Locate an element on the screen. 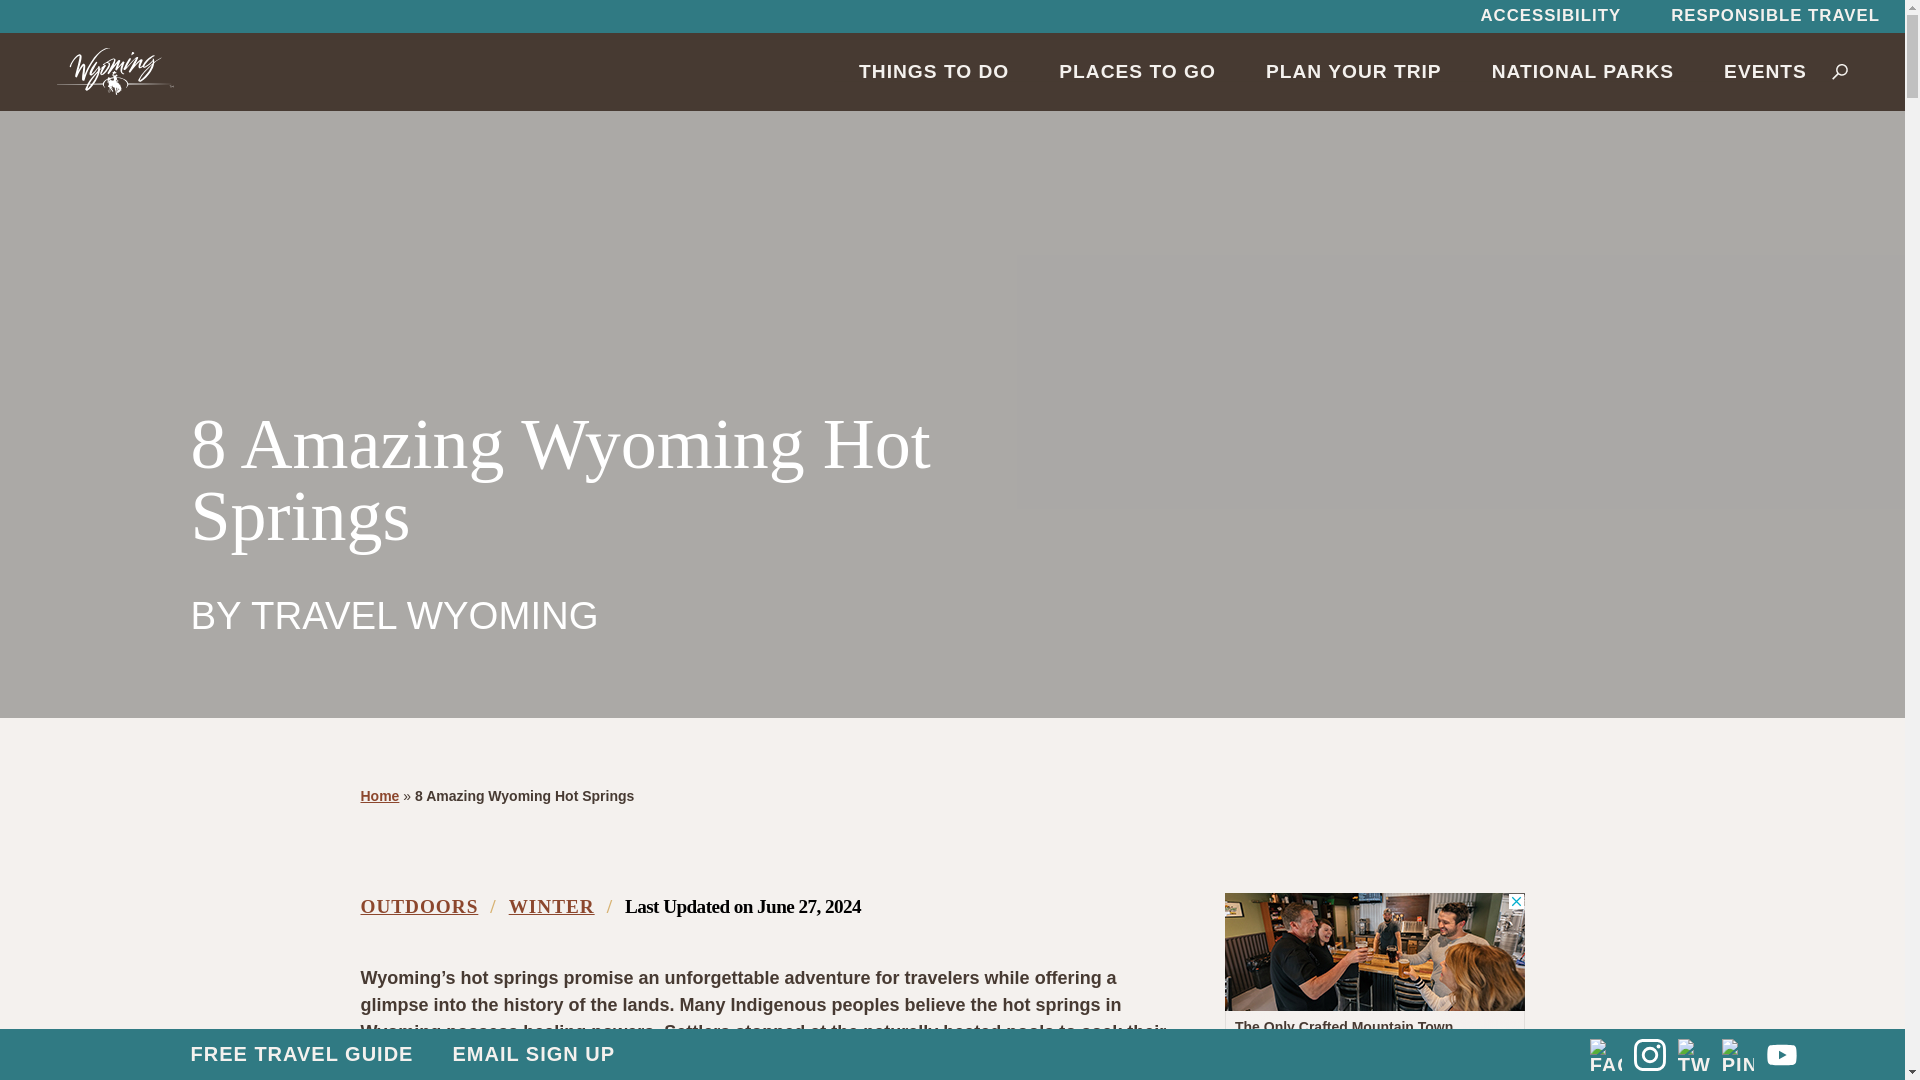 This screenshot has height=1080, width=1920. 3rd party ad content is located at coordinates (1374, 986).